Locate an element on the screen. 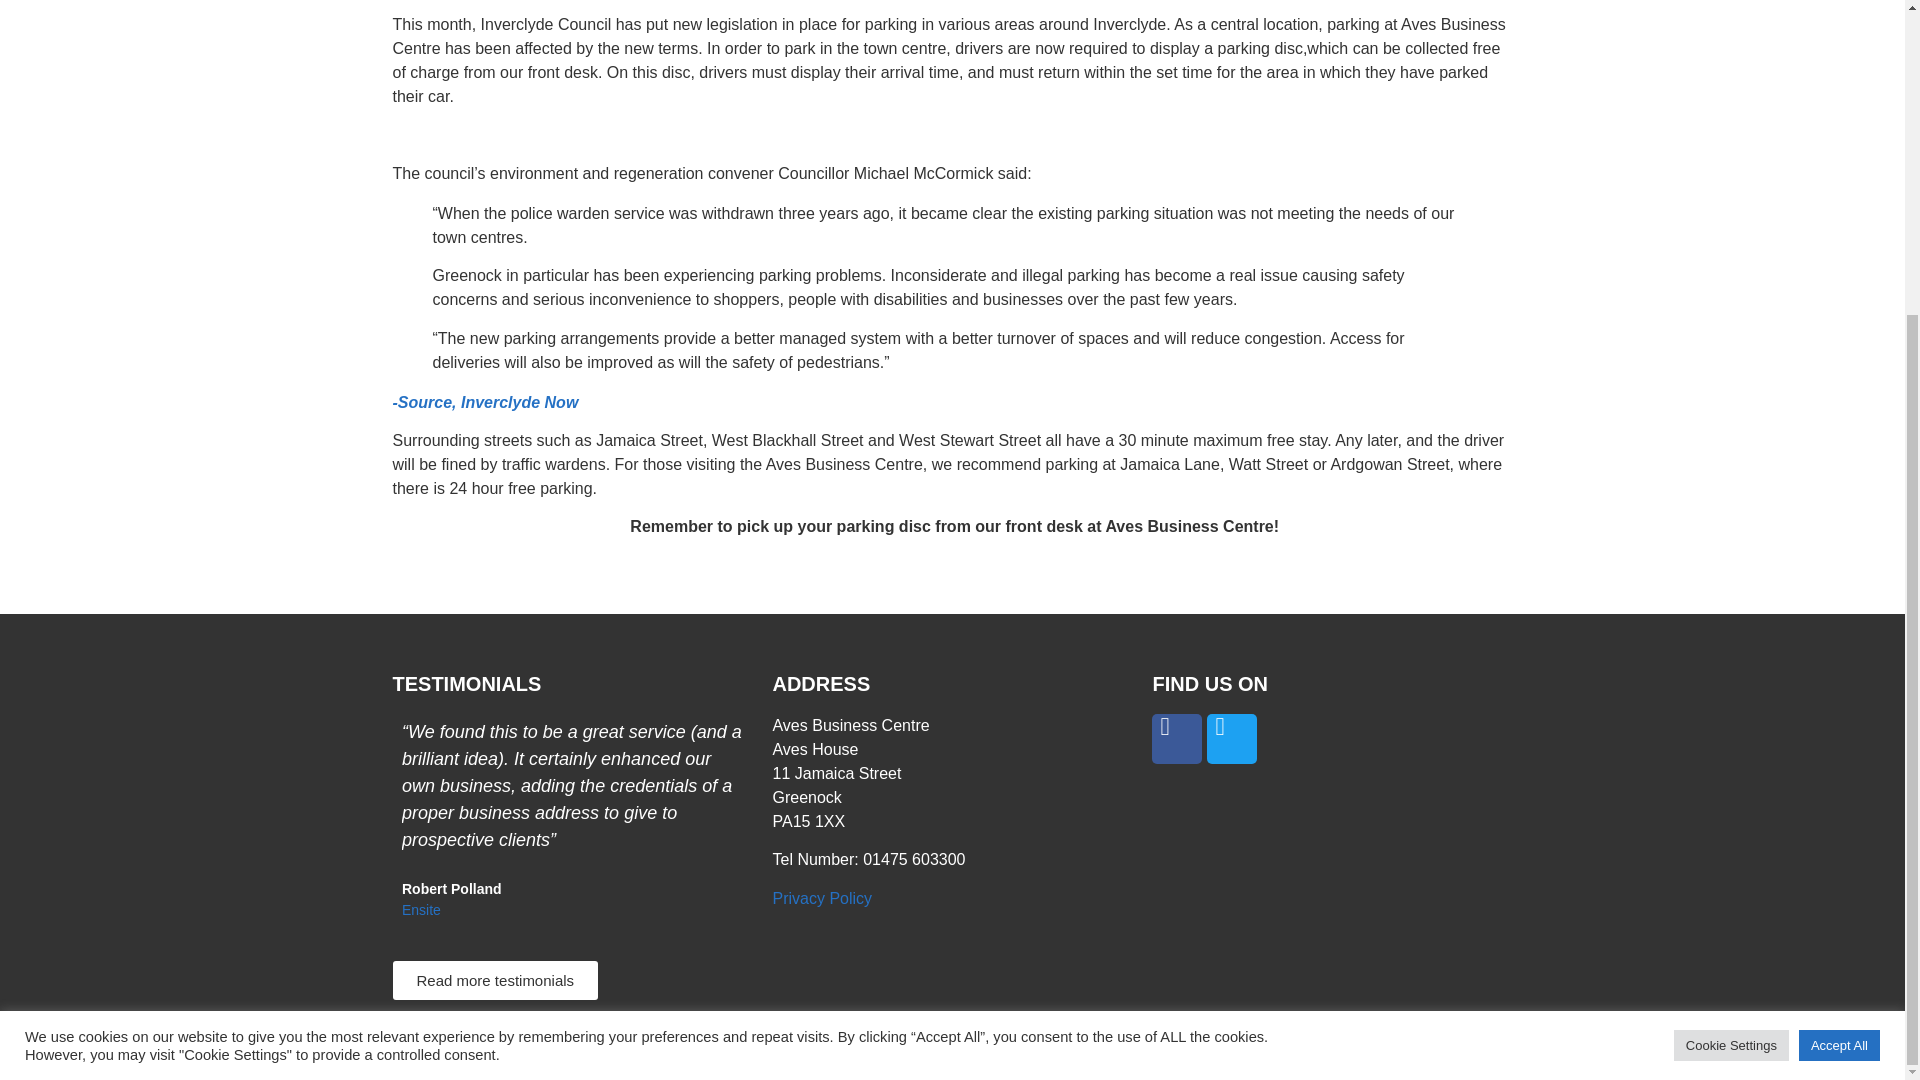 This screenshot has height=1080, width=1920. -Source, Inverclyde Now is located at coordinates (484, 402).